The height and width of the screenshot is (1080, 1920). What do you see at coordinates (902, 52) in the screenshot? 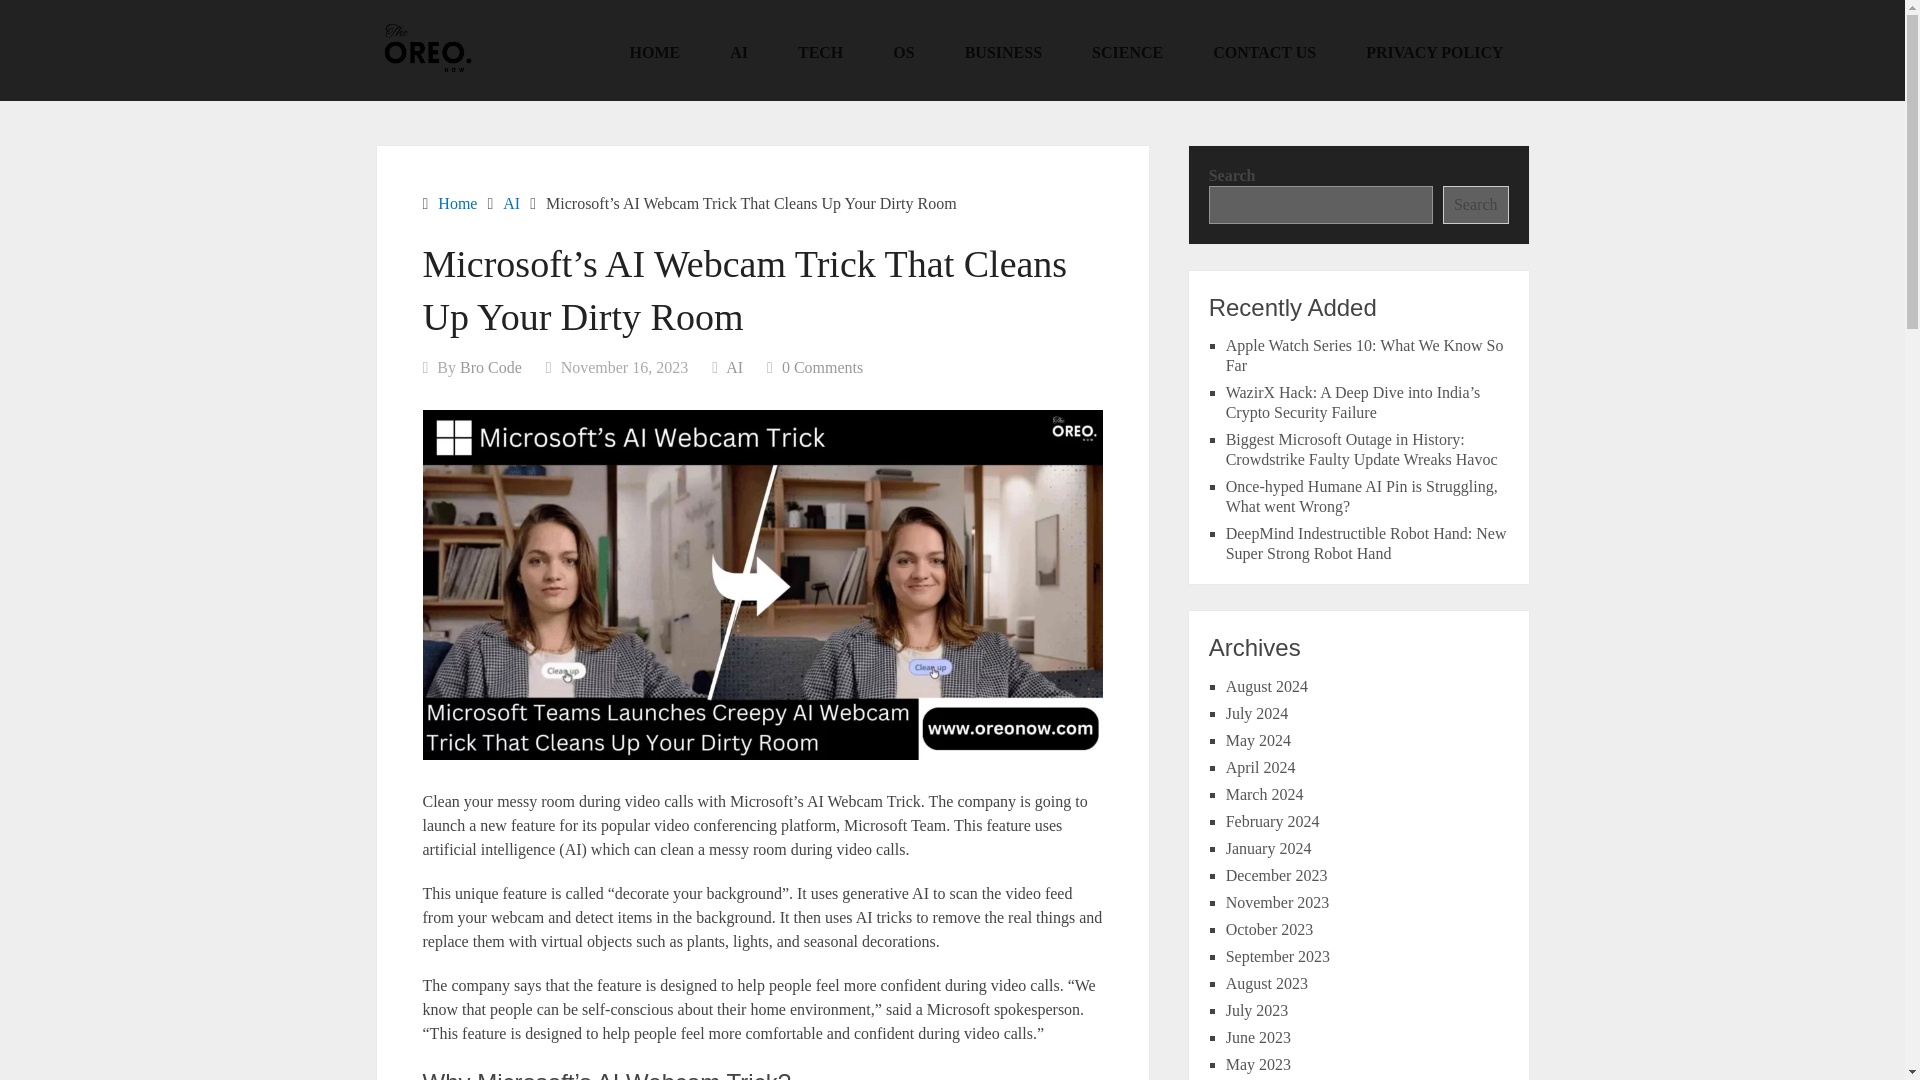
I see `OS` at bounding box center [902, 52].